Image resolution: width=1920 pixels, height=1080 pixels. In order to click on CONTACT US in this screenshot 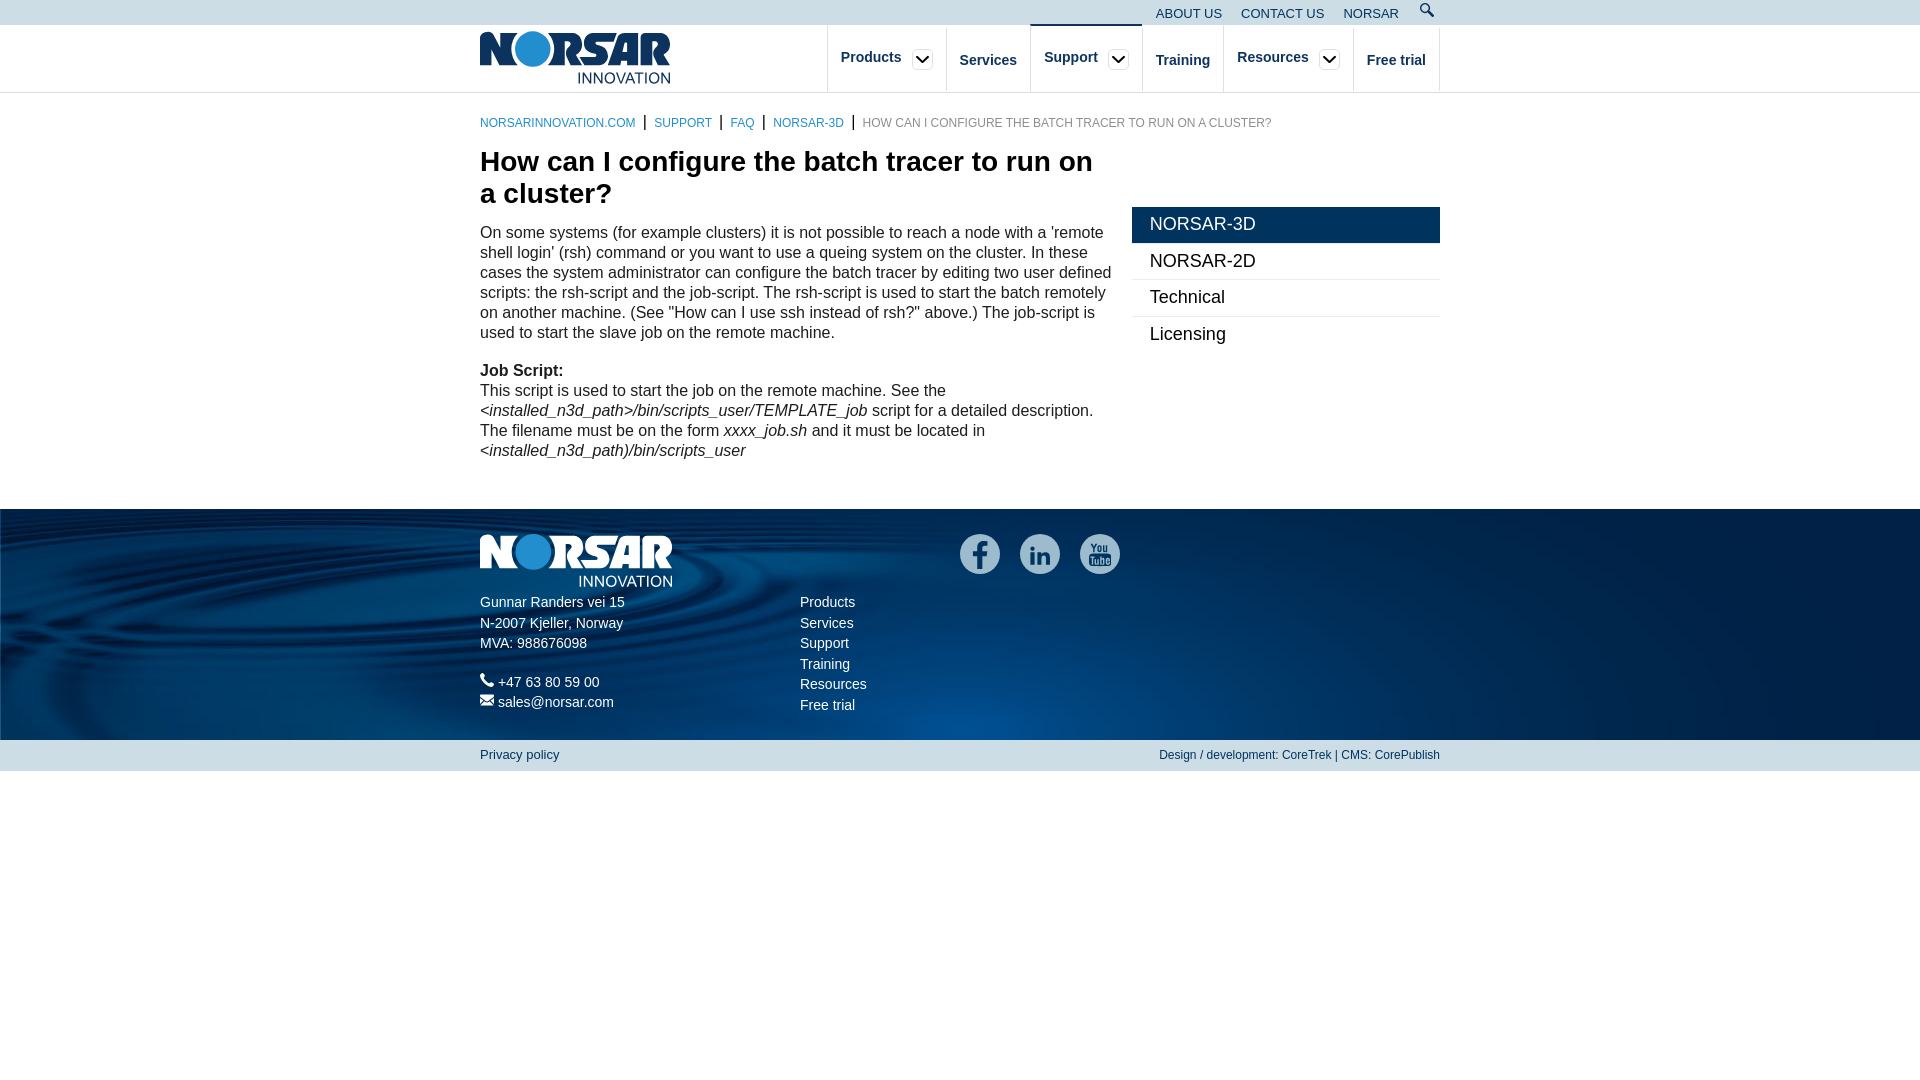, I will do `click(1282, 13)`.